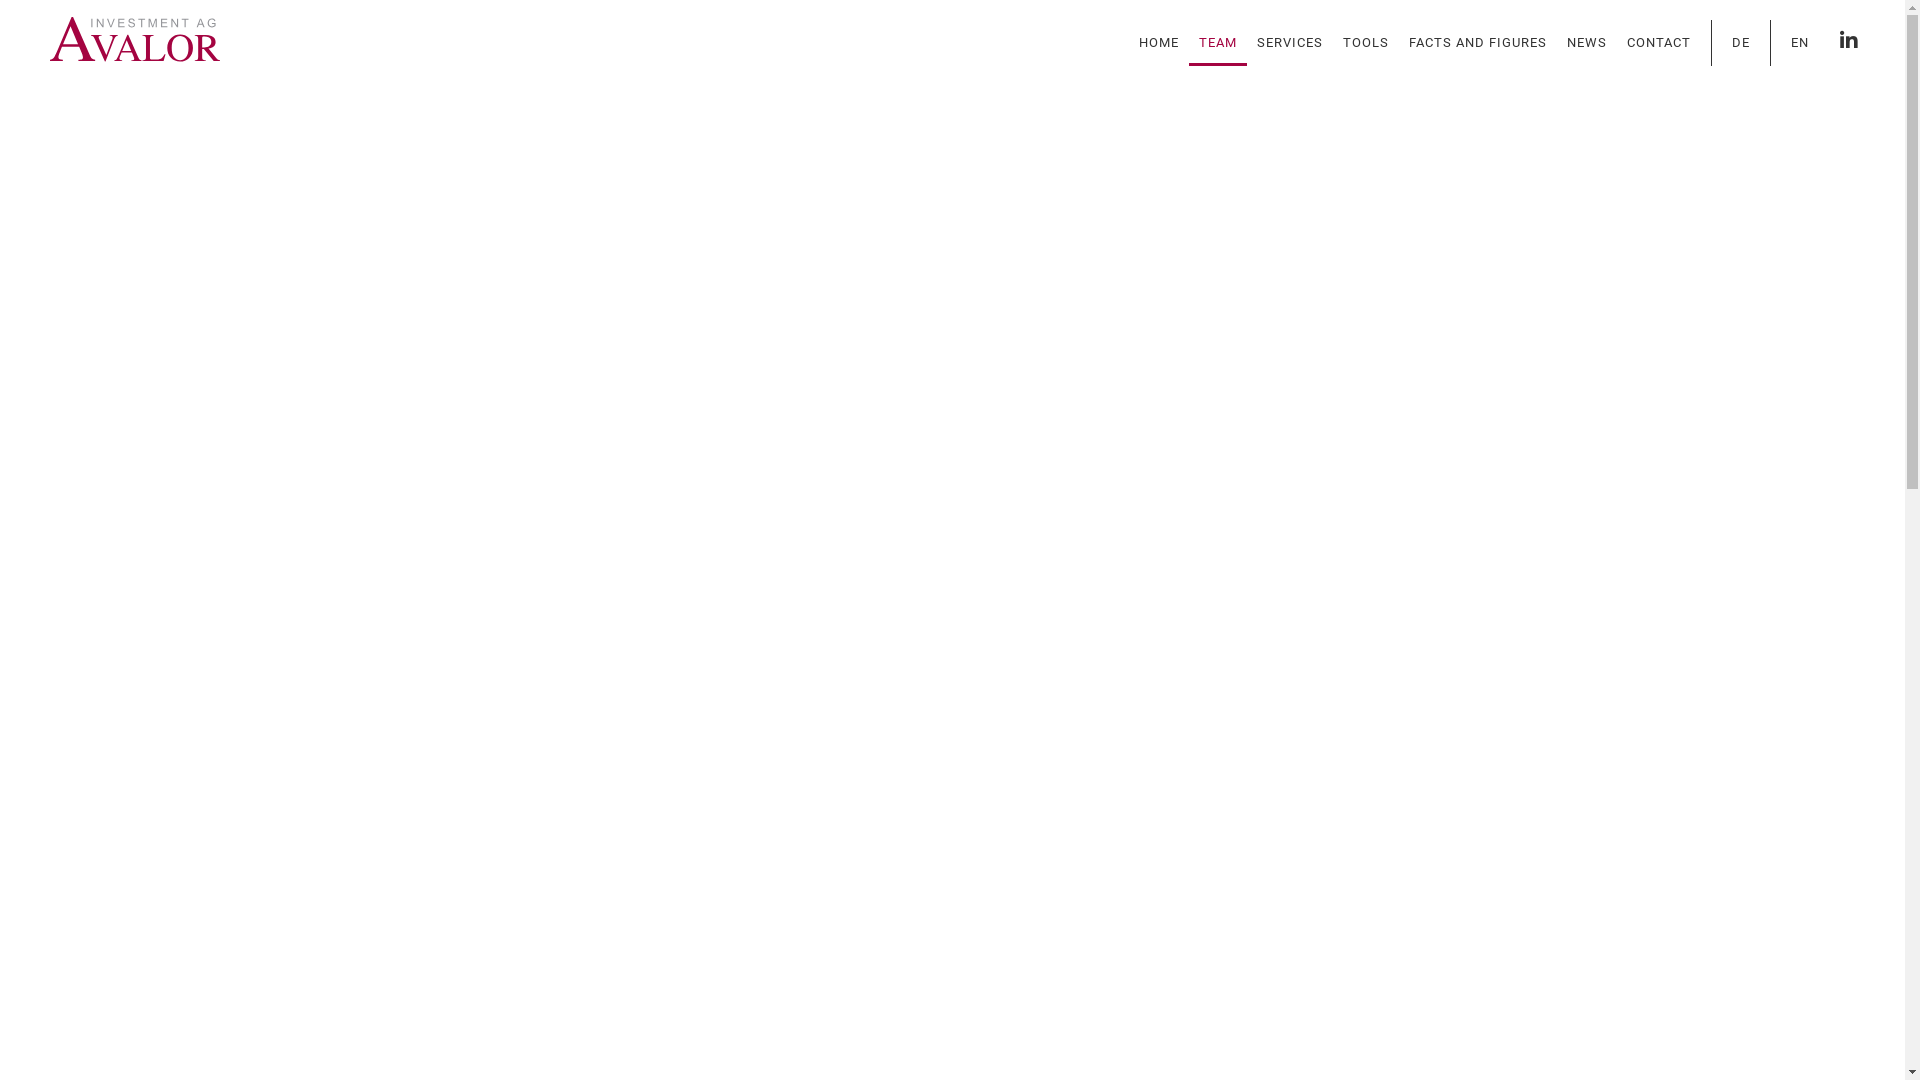 Image resolution: width=1920 pixels, height=1080 pixels. Describe the element at coordinates (1800, 43) in the screenshot. I see `EN` at that location.